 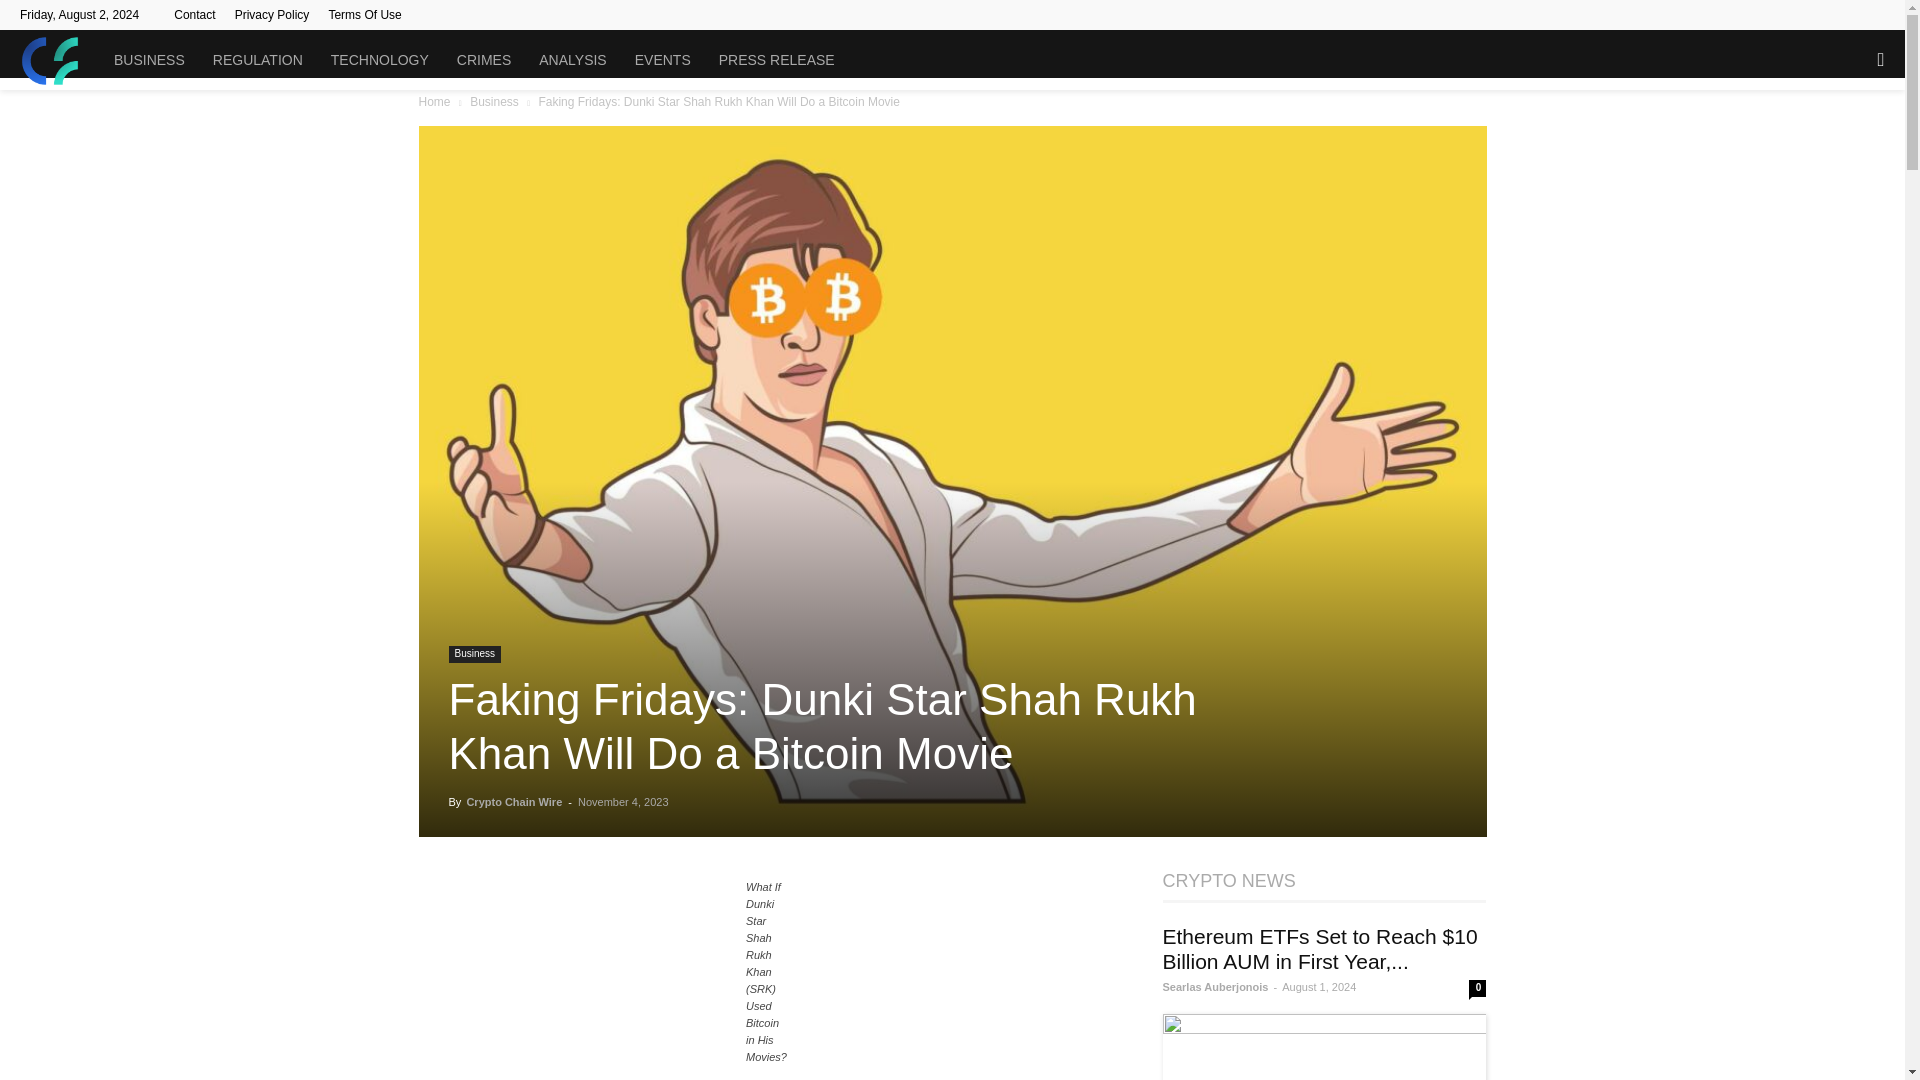 What do you see at coordinates (514, 801) in the screenshot?
I see `Crypto Chain Wire` at bounding box center [514, 801].